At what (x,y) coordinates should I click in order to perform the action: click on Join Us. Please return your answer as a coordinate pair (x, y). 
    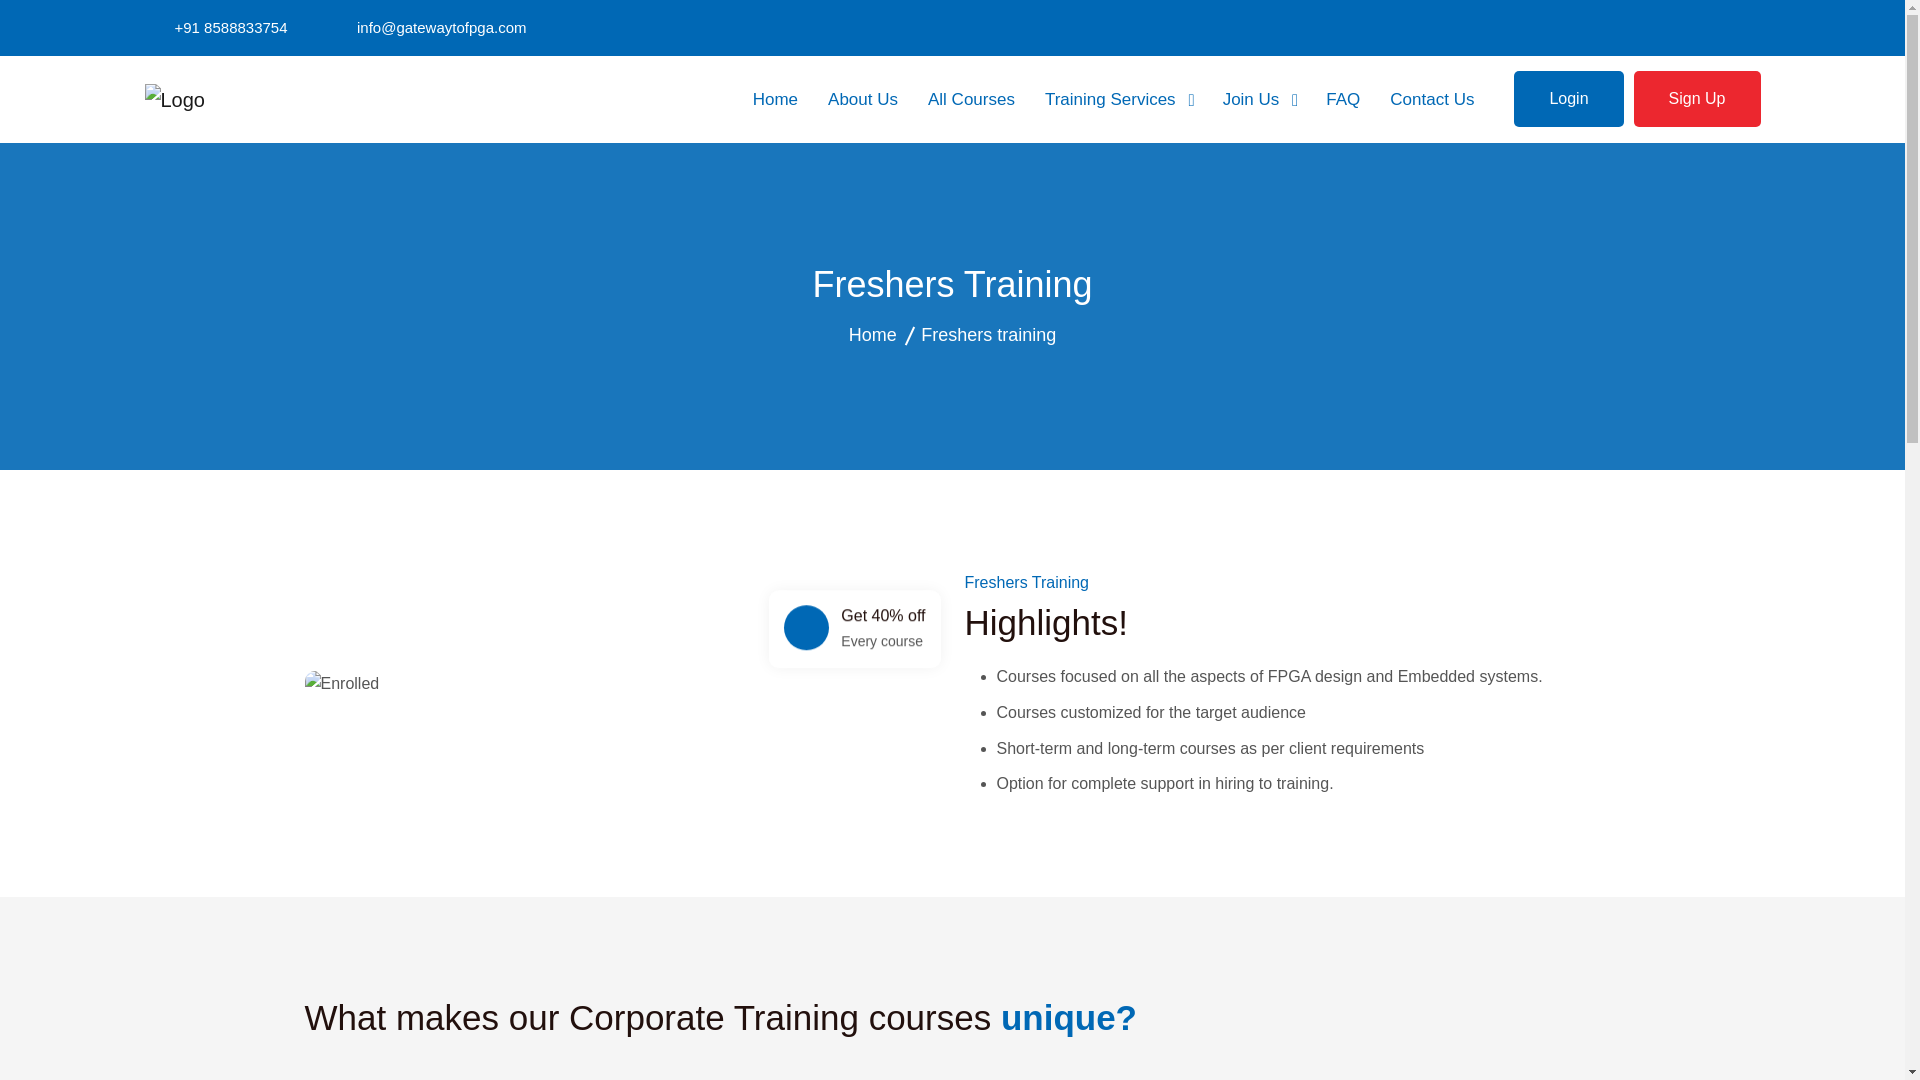
    Looking at the image, I should click on (1260, 100).